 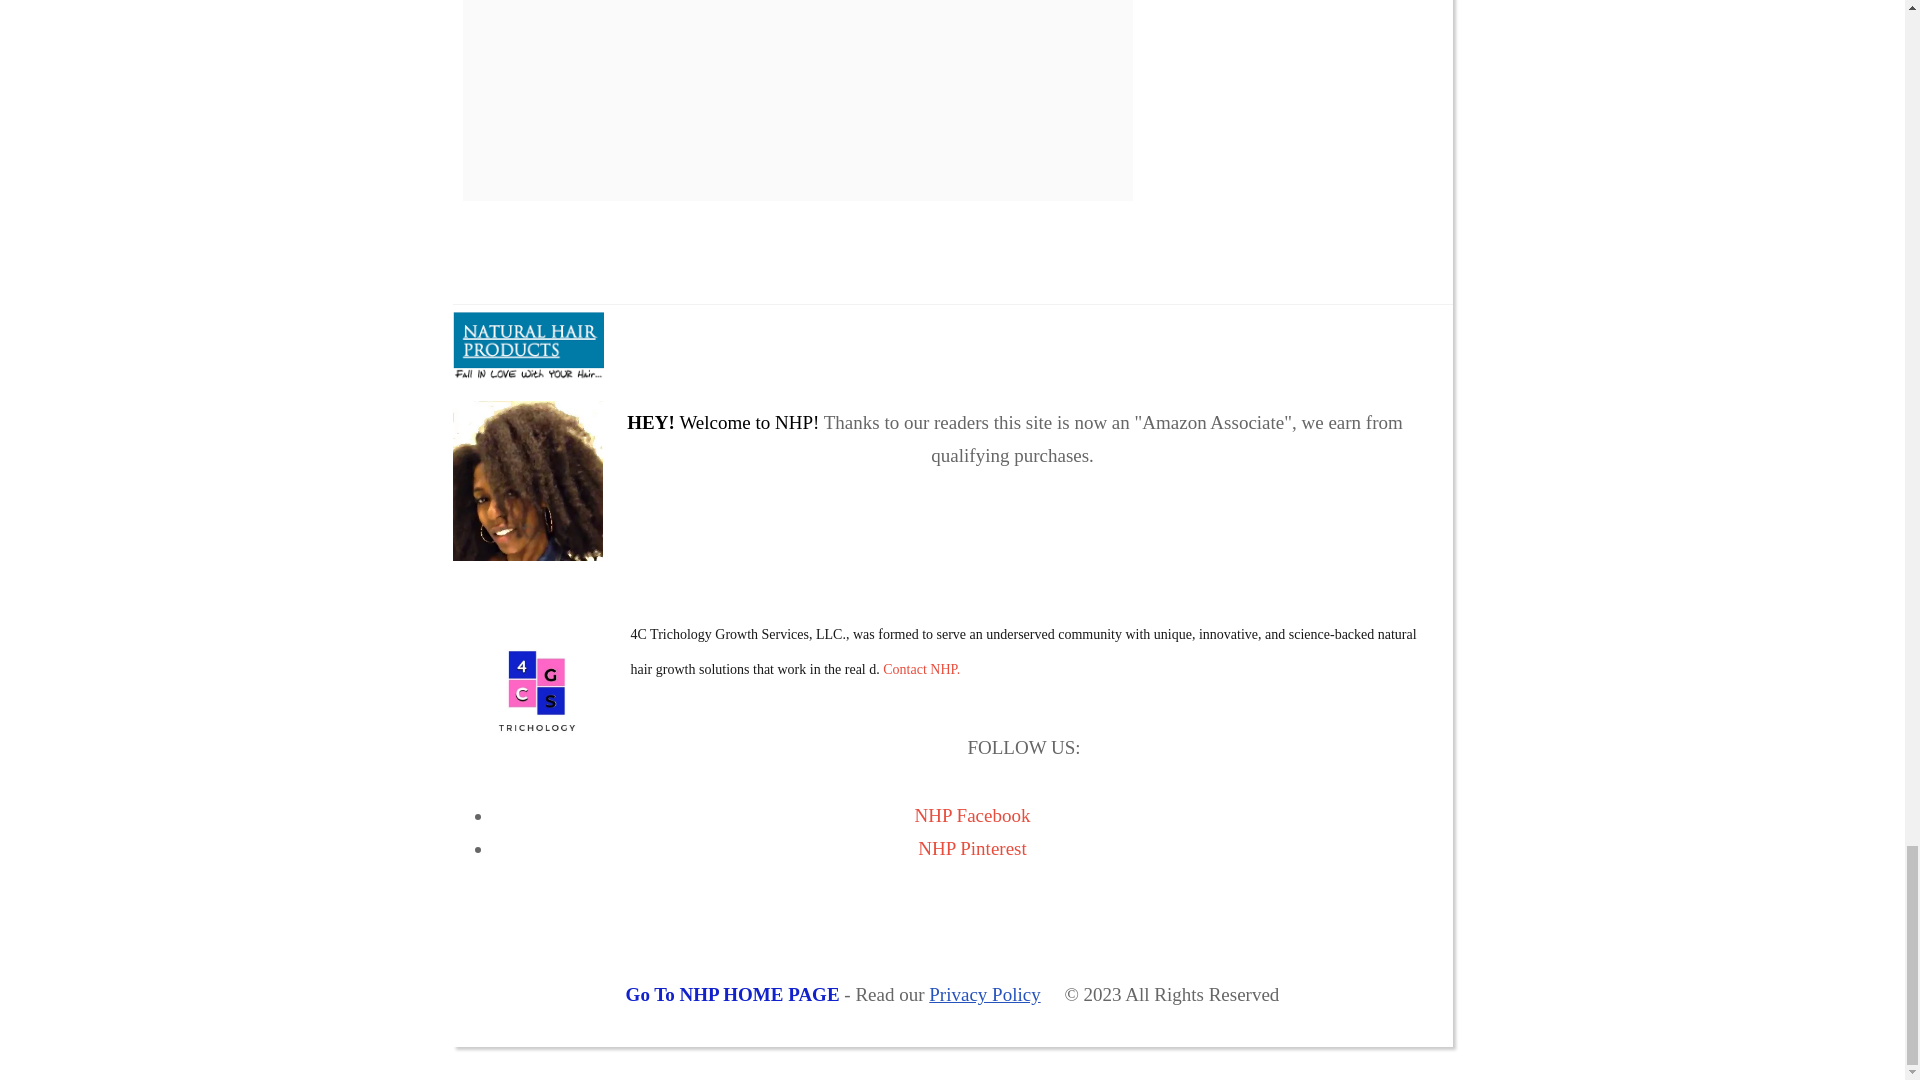 I want to click on Contact NHP., so click(x=922, y=670).